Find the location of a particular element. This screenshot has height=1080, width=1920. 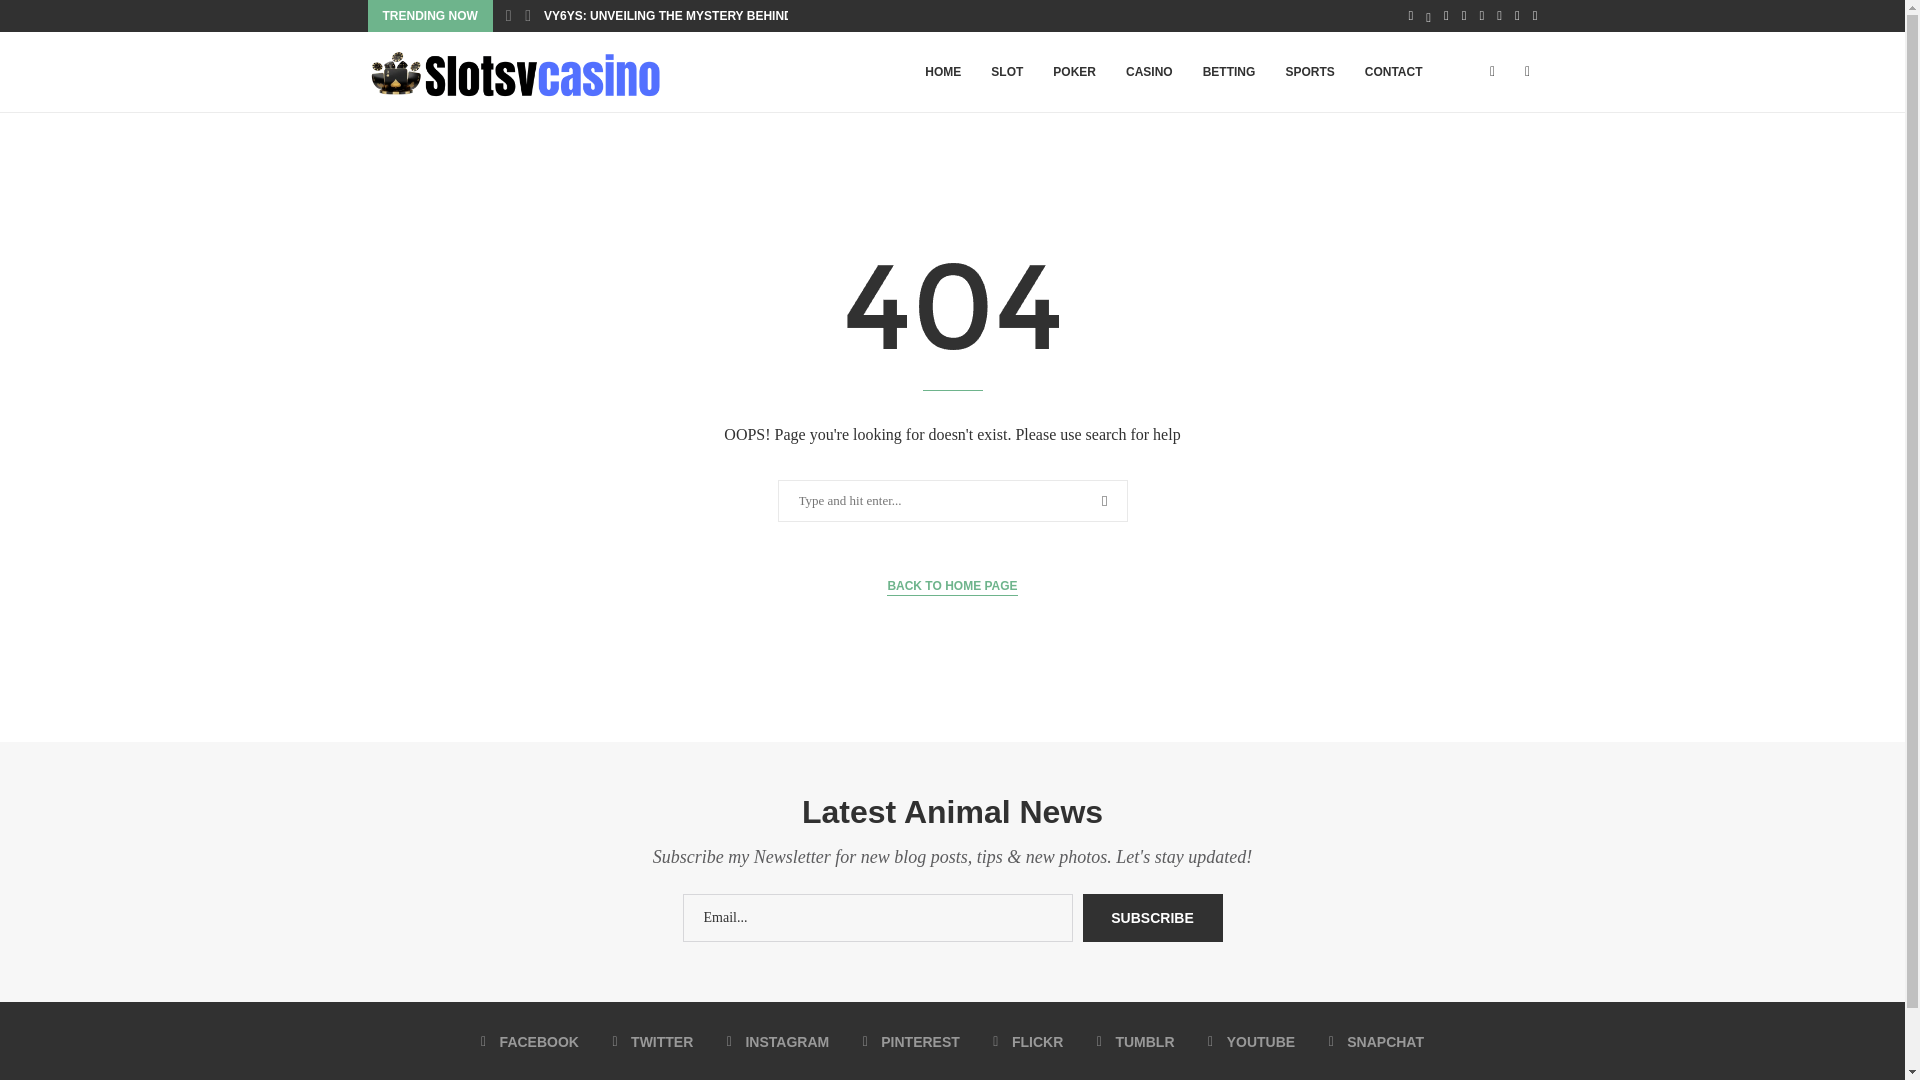

VY6YS: UNVEILING THE MYSTERY BEHIND THE CODE is located at coordinates (700, 16).